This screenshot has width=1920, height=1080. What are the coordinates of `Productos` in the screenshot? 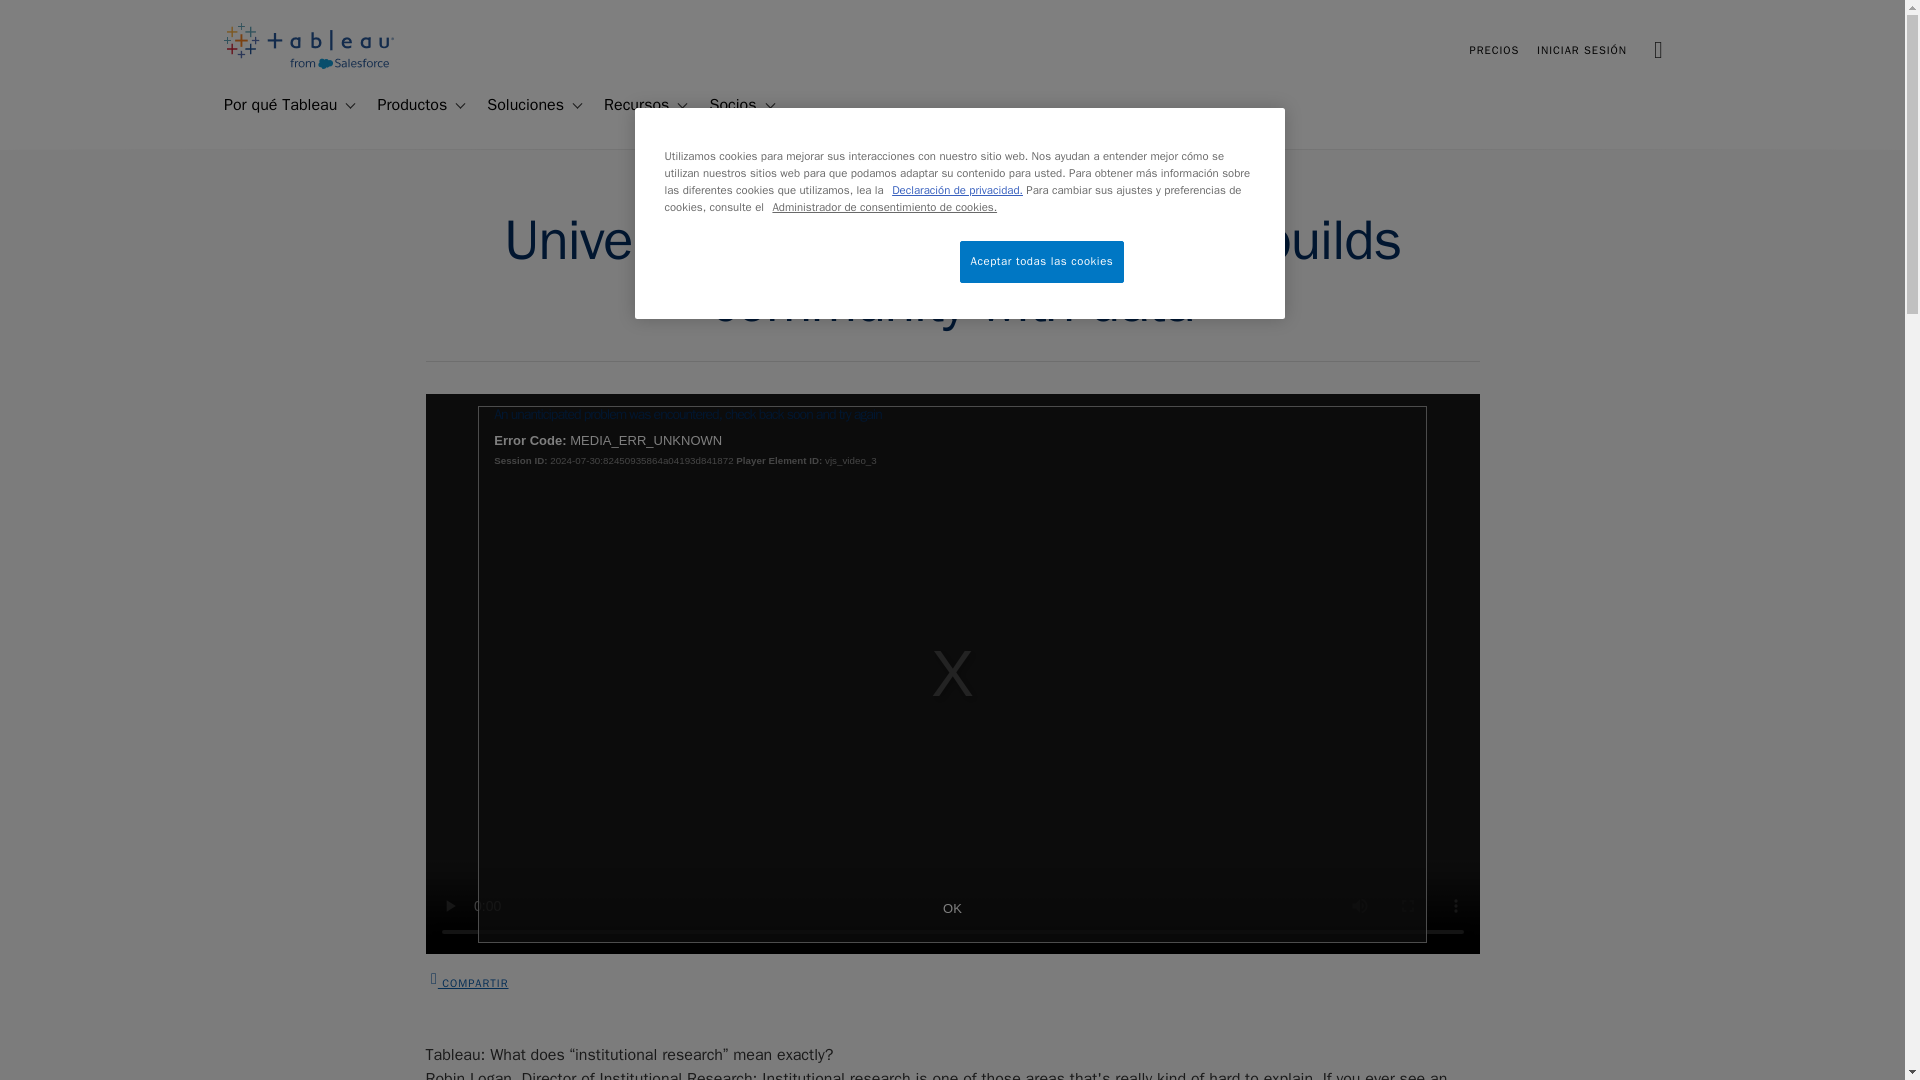 It's located at (404, 105).